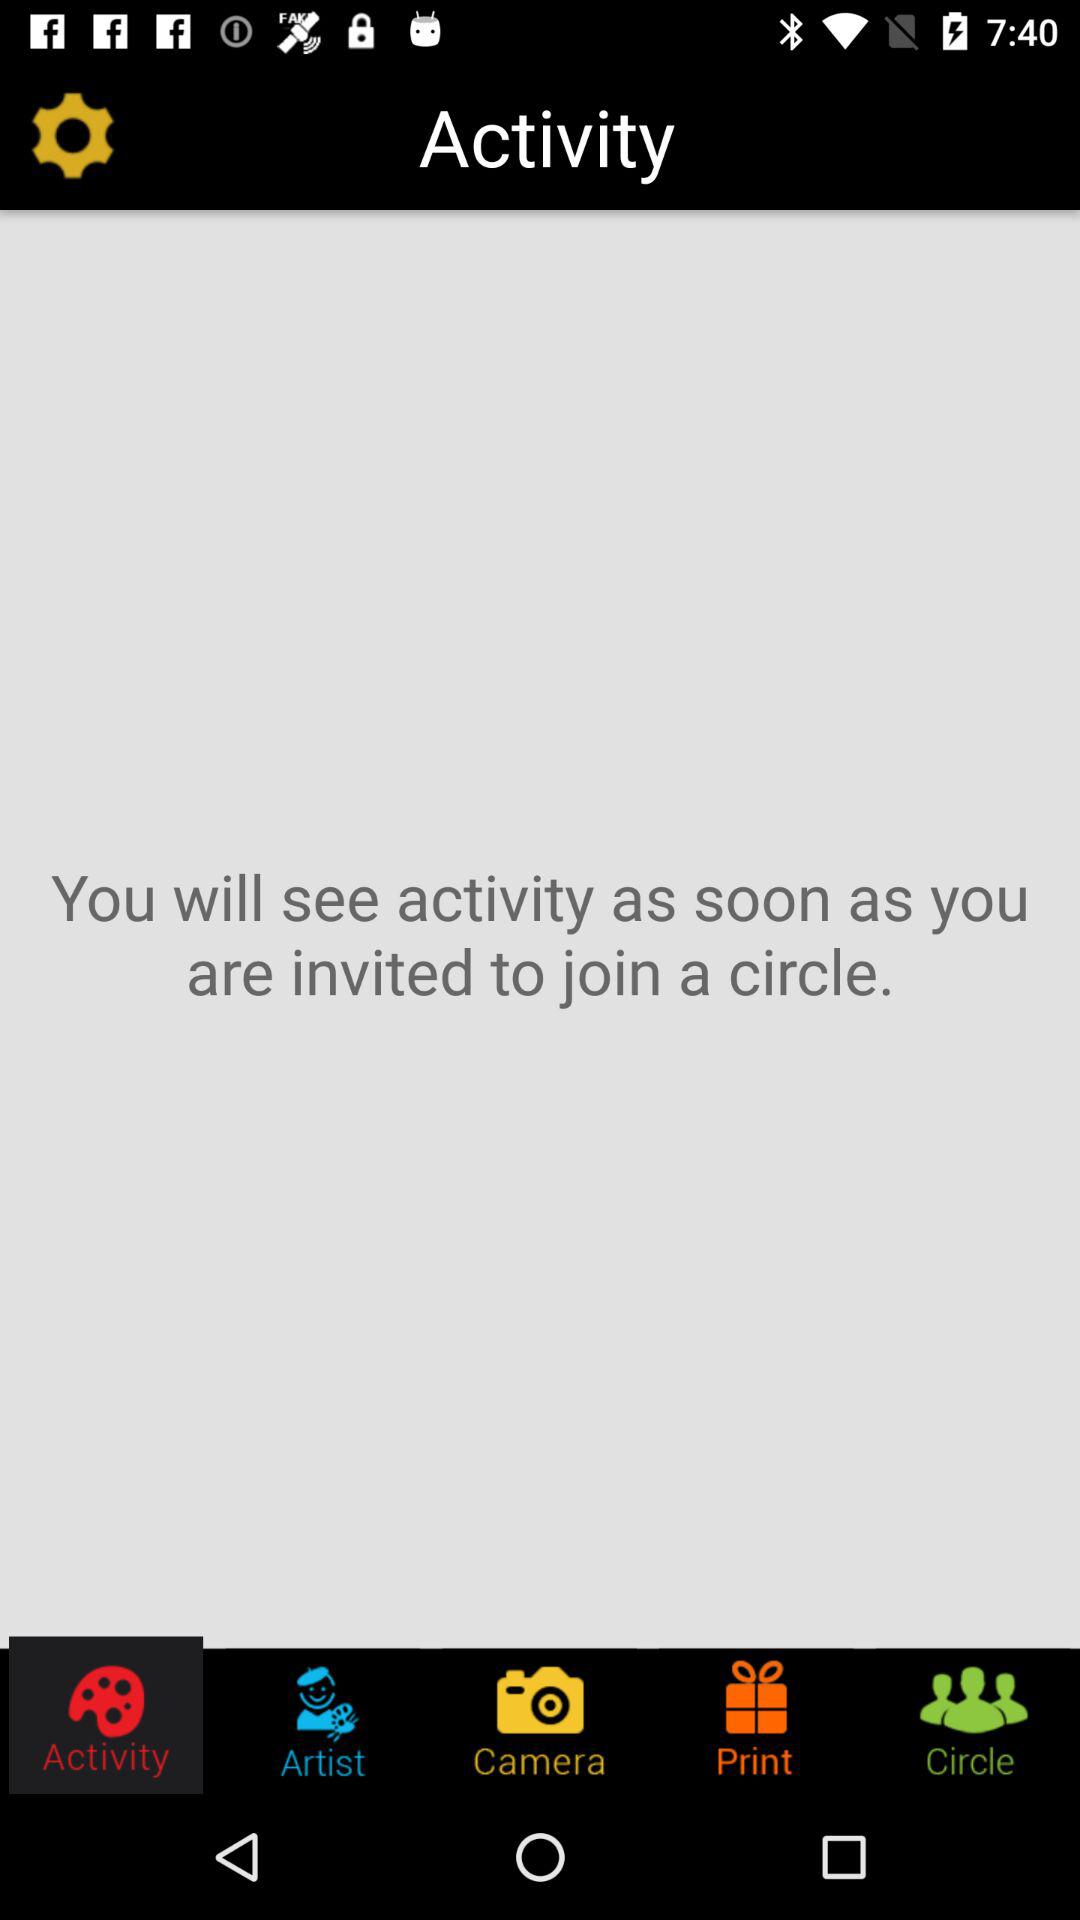 This screenshot has width=1080, height=1920. Describe the element at coordinates (322, 1714) in the screenshot. I see `select the item below you will see` at that location.